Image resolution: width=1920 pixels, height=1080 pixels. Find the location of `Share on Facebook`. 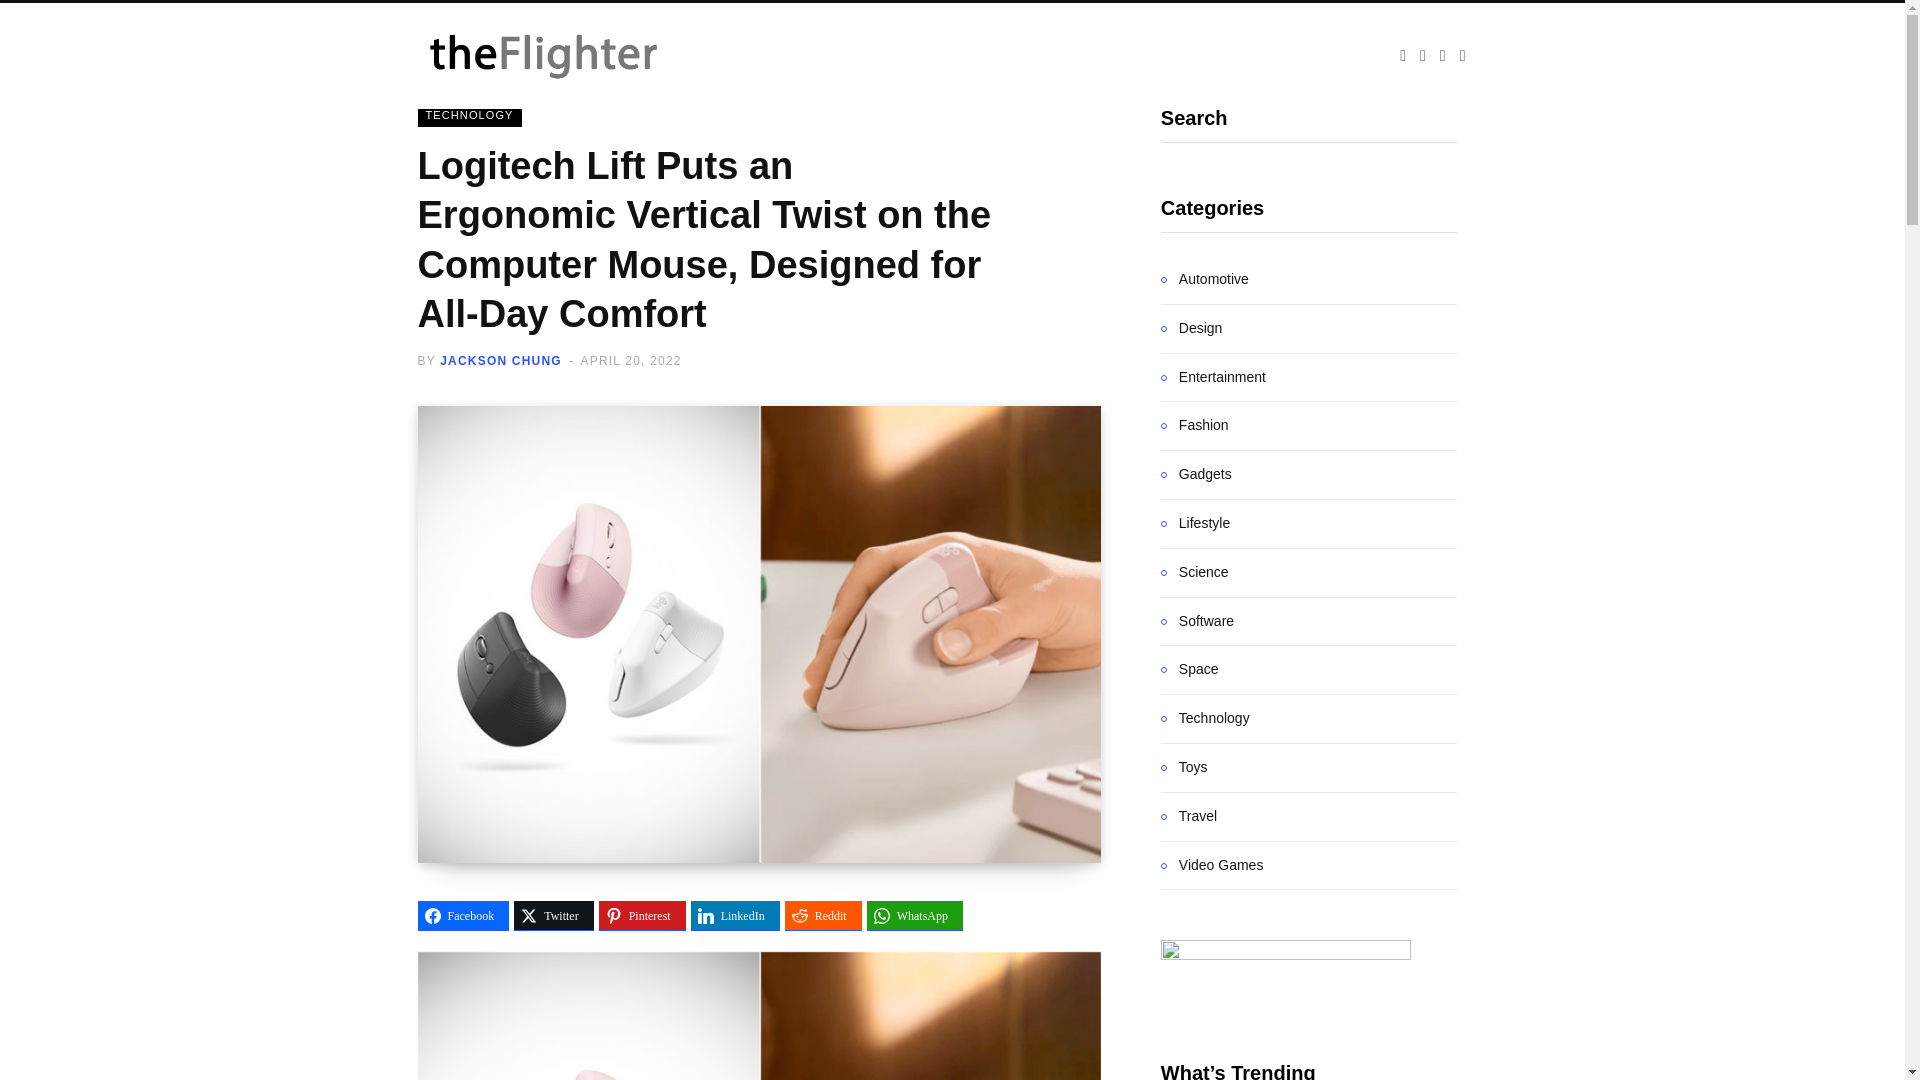

Share on Facebook is located at coordinates (464, 915).